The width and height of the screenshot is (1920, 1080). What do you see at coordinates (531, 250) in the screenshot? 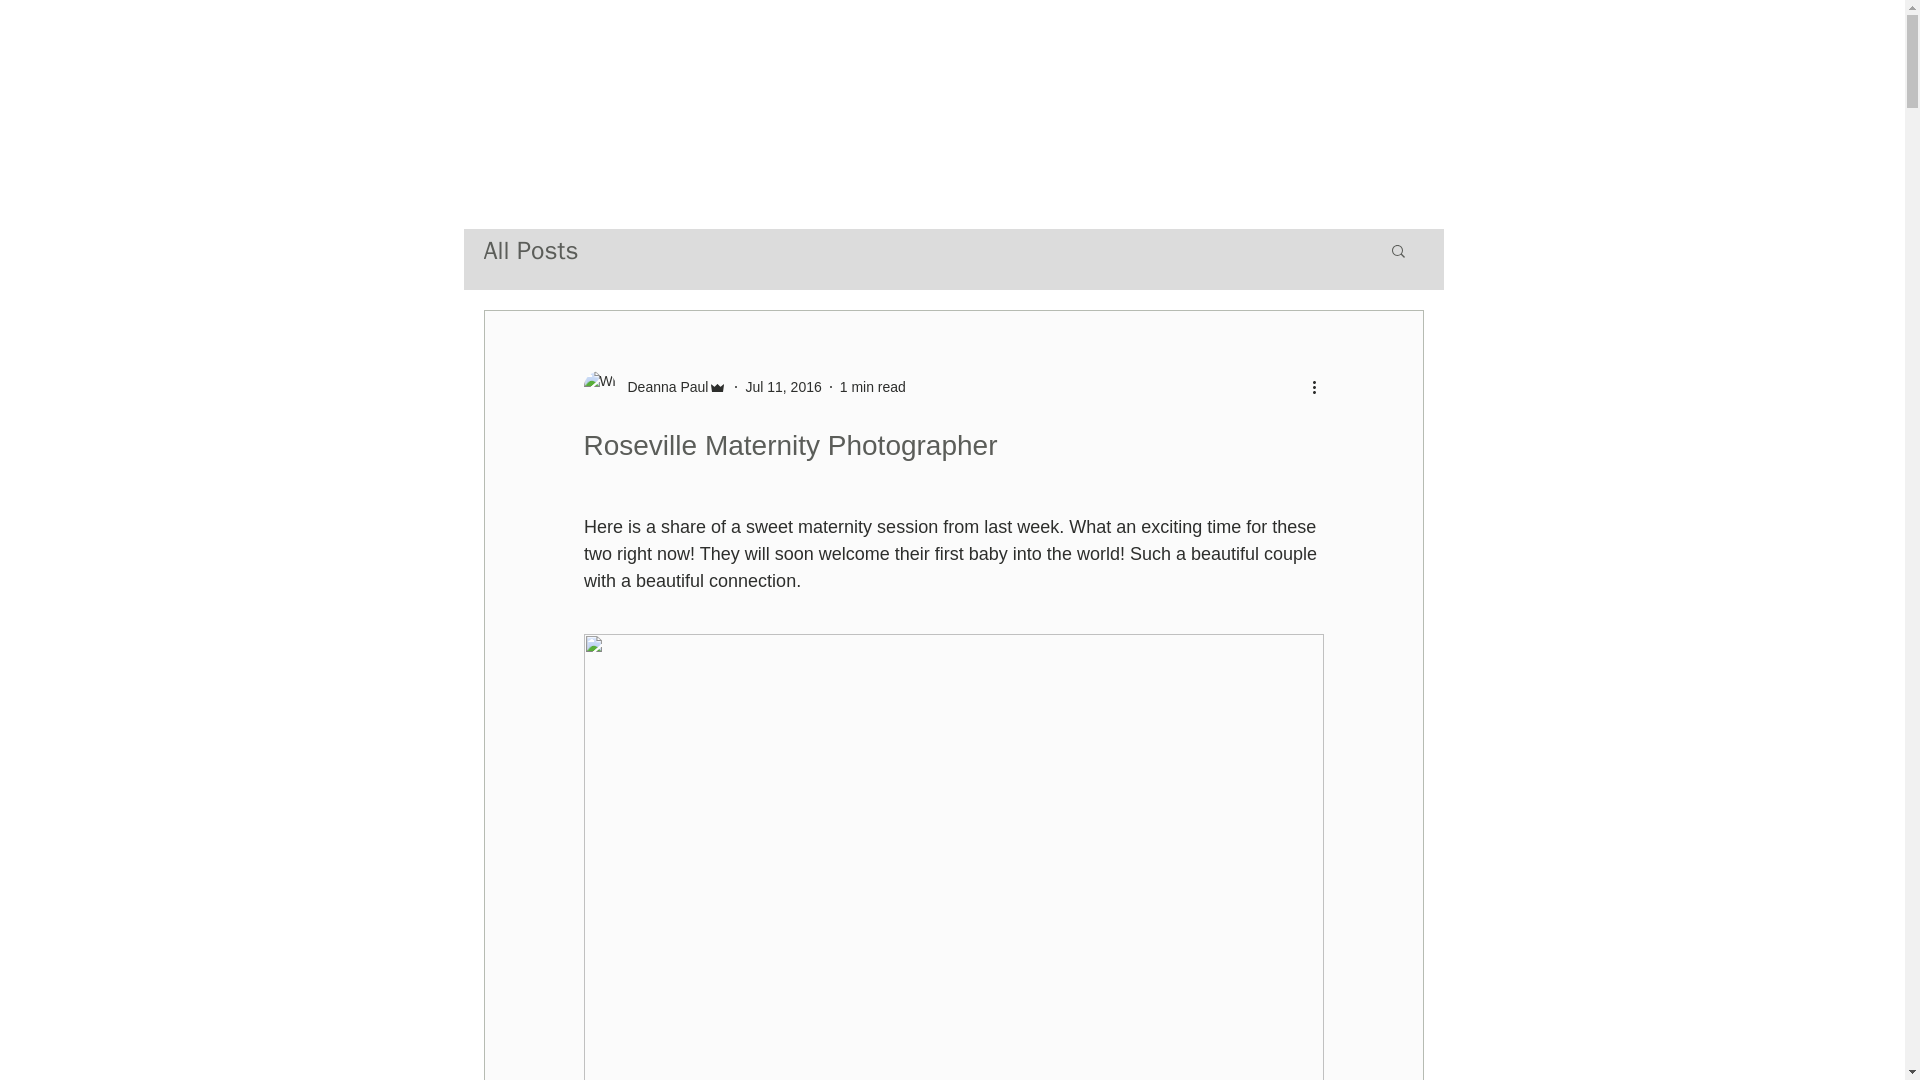
I see `All Posts` at bounding box center [531, 250].